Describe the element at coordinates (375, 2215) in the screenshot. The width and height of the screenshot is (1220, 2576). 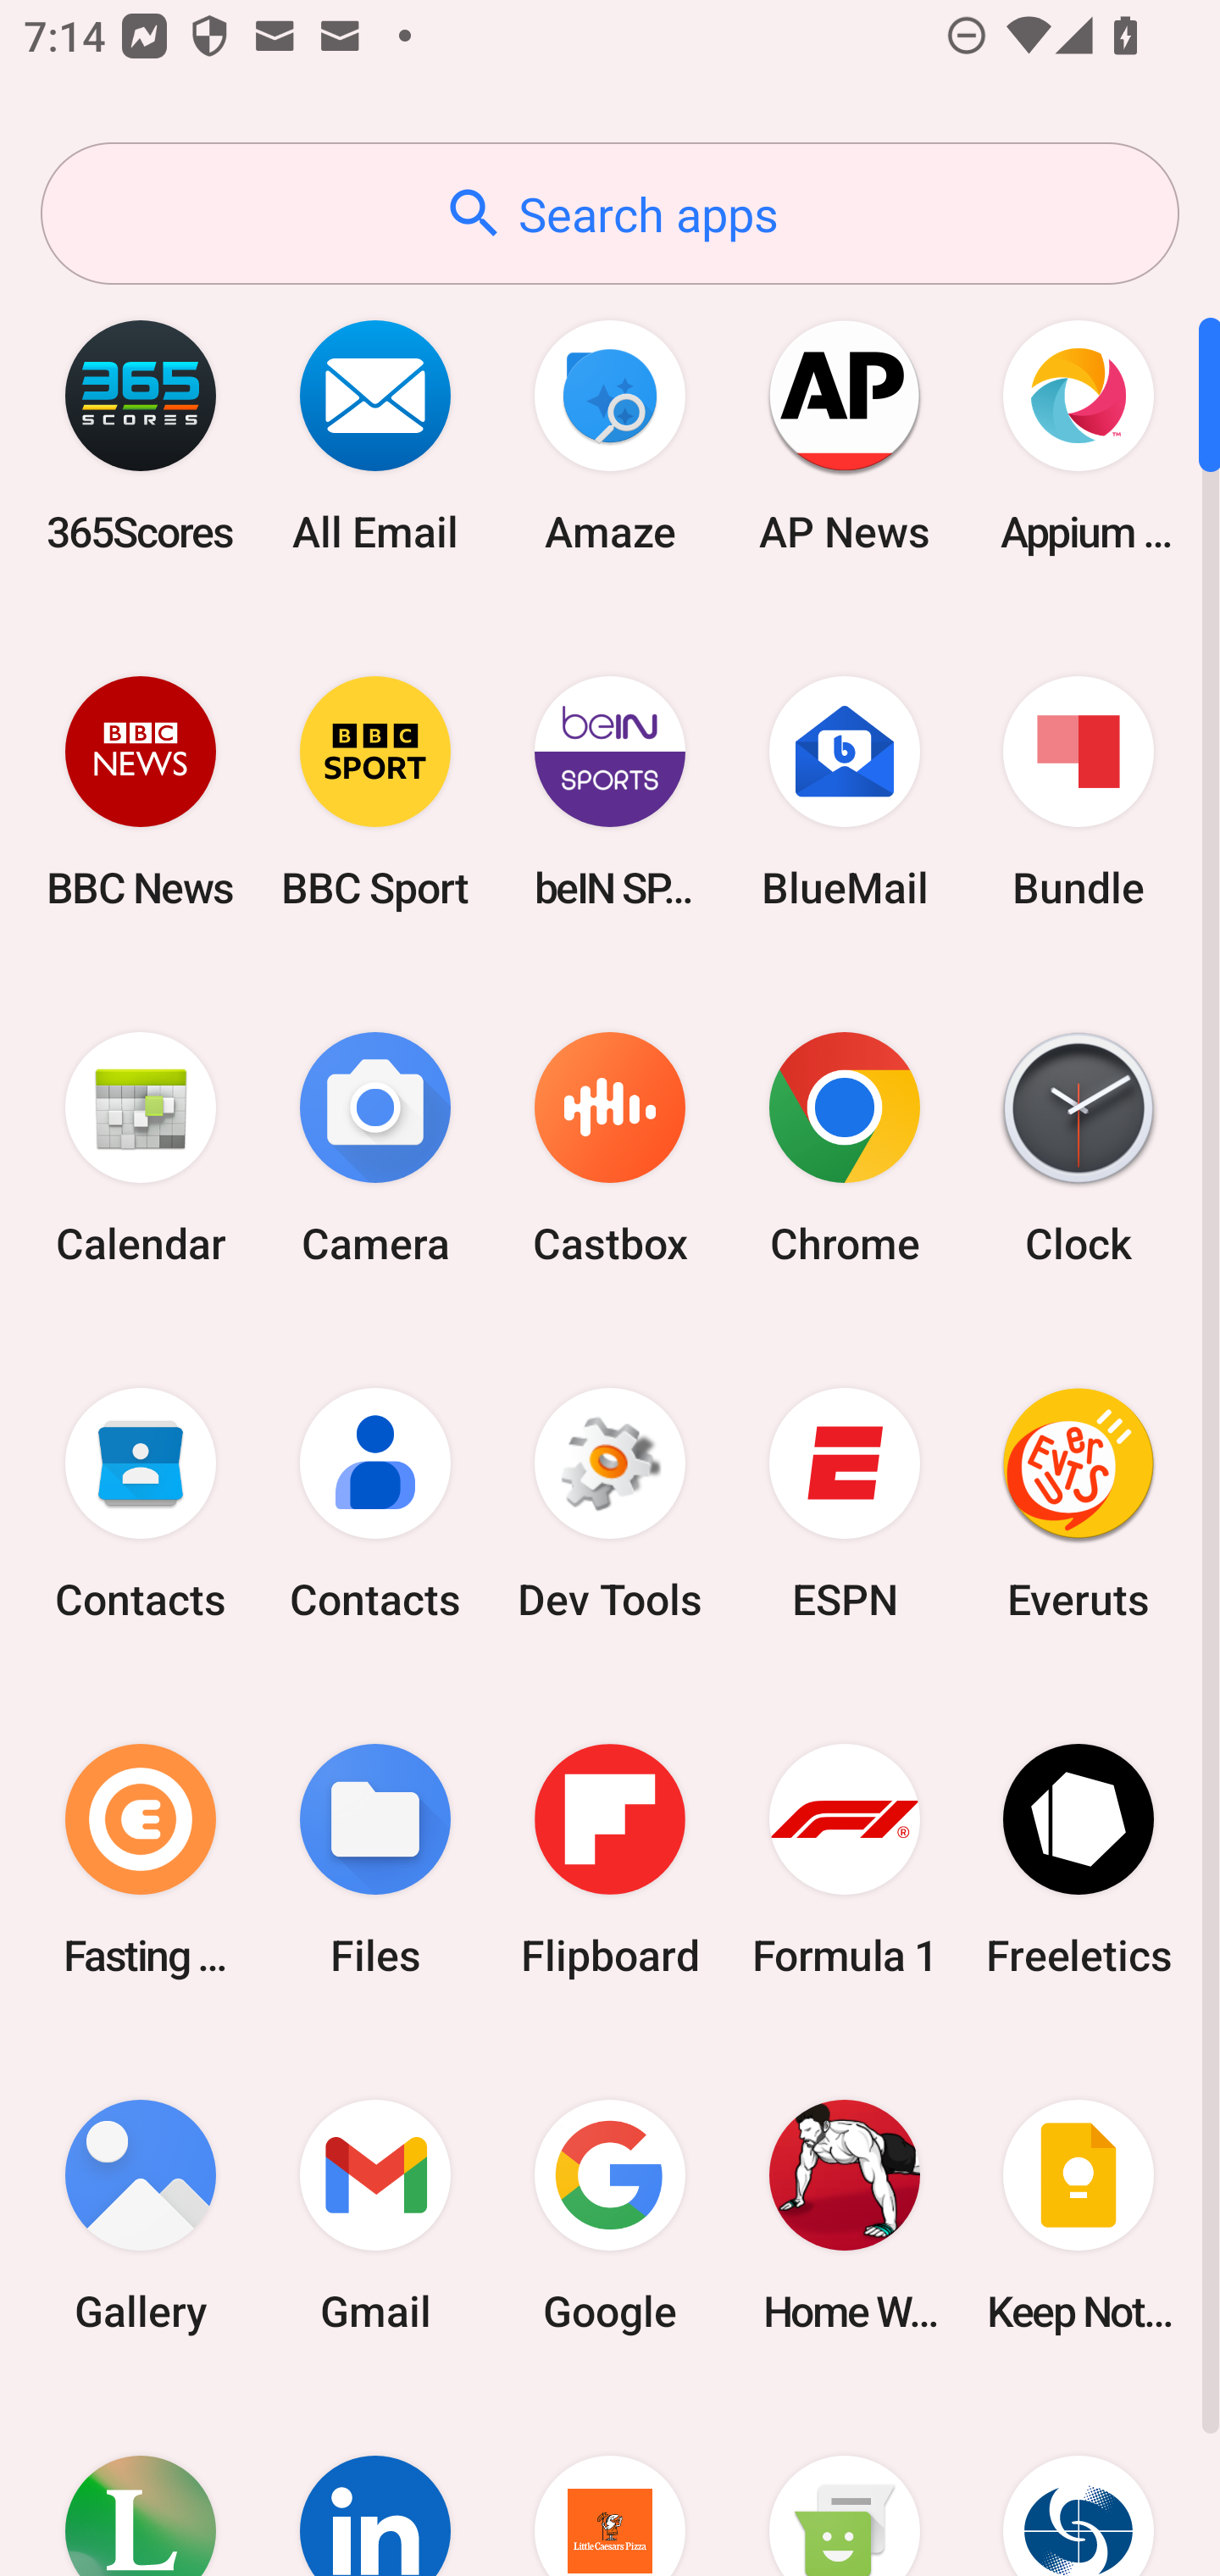
I see `Gmail` at that location.